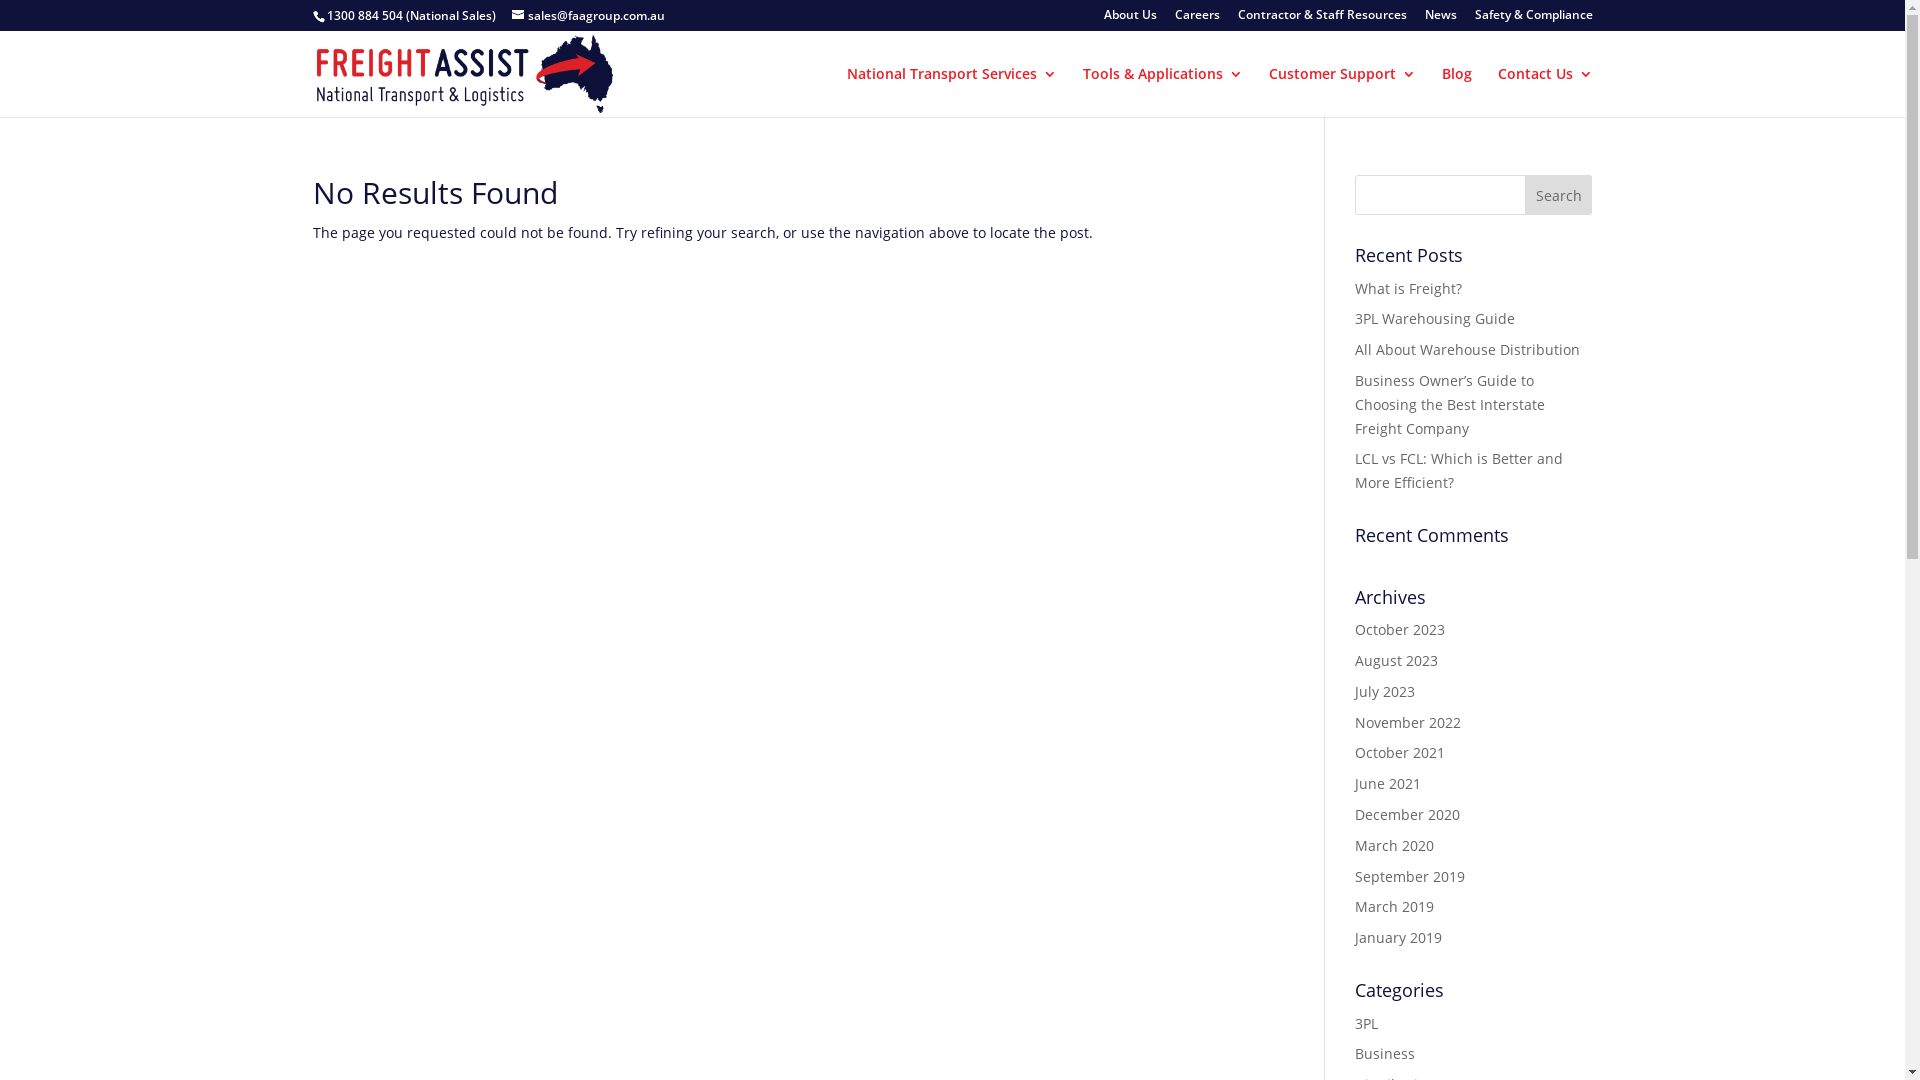 The height and width of the screenshot is (1080, 1920). Describe the element at coordinates (588, 16) in the screenshot. I see `sales@faagroup.com.au` at that location.